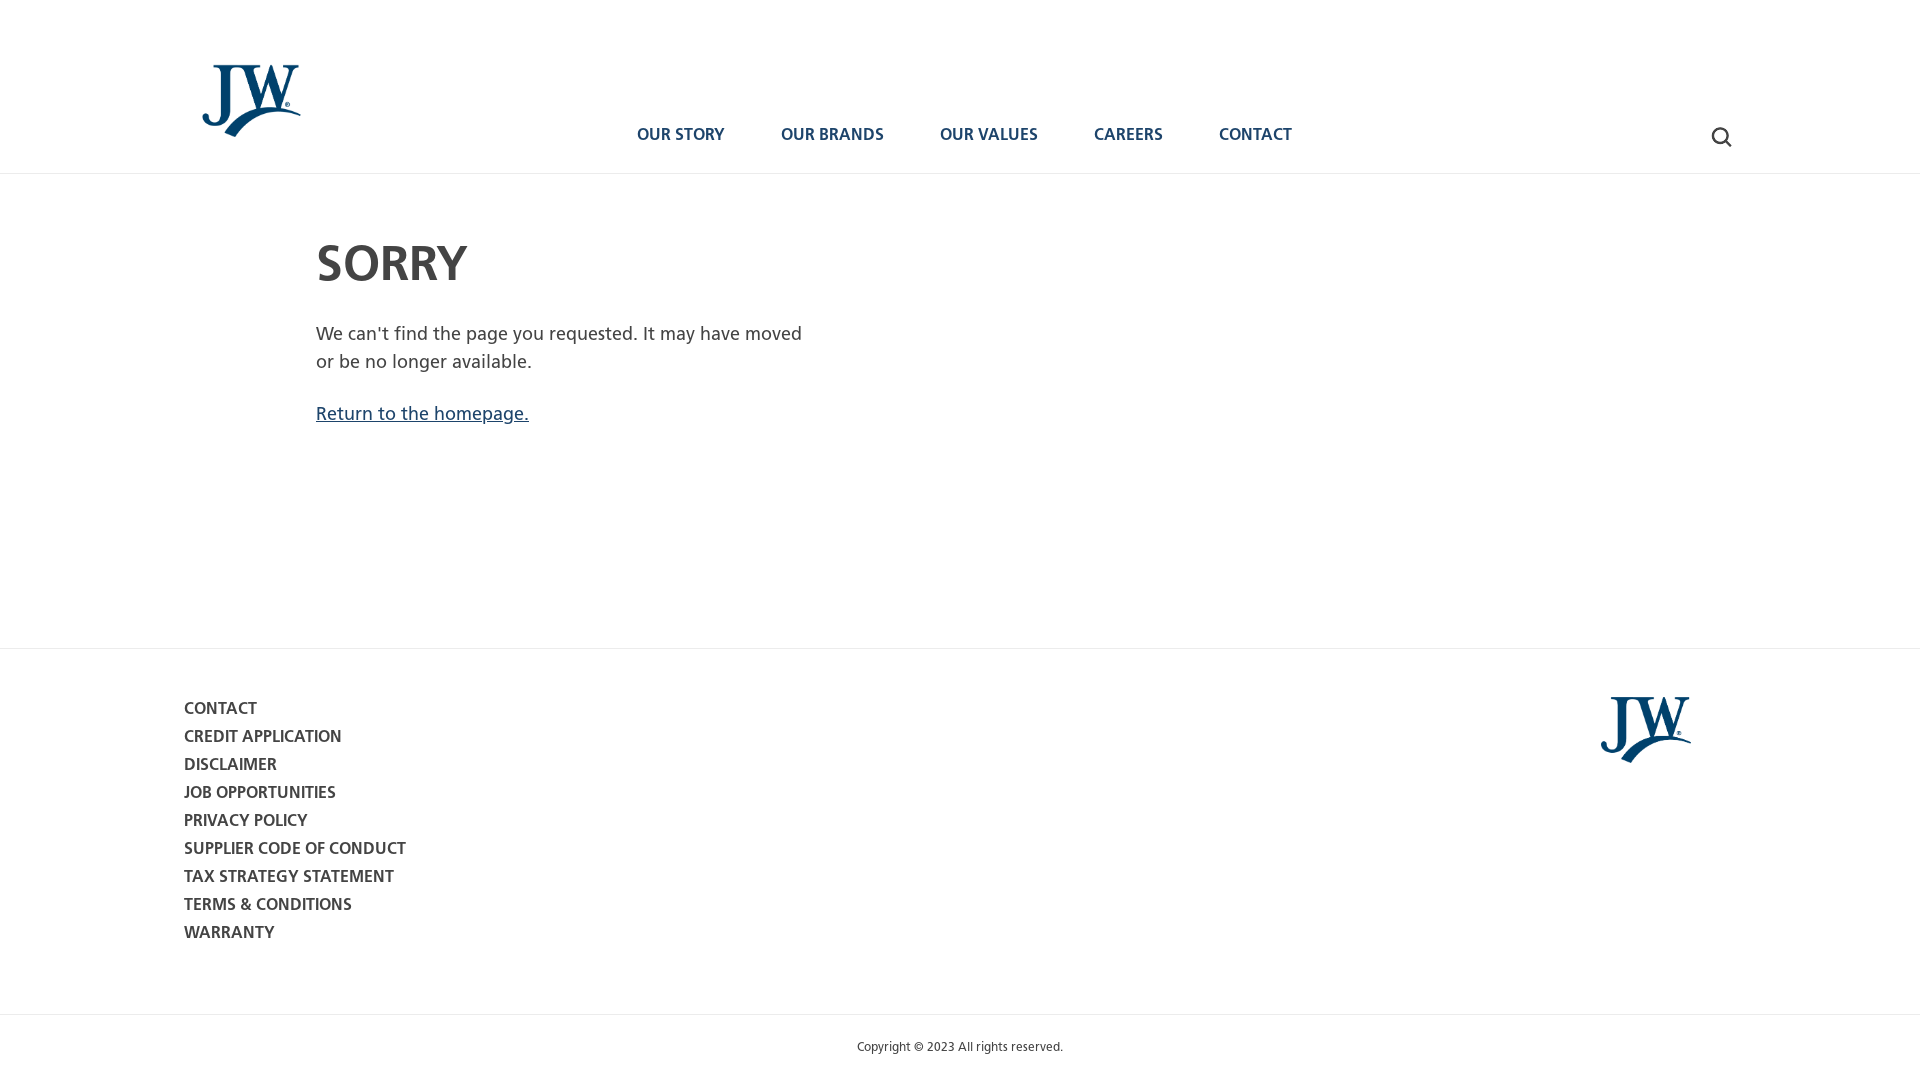 The height and width of the screenshot is (1080, 1920). I want to click on TERMS & CONDITIONS, so click(268, 905).